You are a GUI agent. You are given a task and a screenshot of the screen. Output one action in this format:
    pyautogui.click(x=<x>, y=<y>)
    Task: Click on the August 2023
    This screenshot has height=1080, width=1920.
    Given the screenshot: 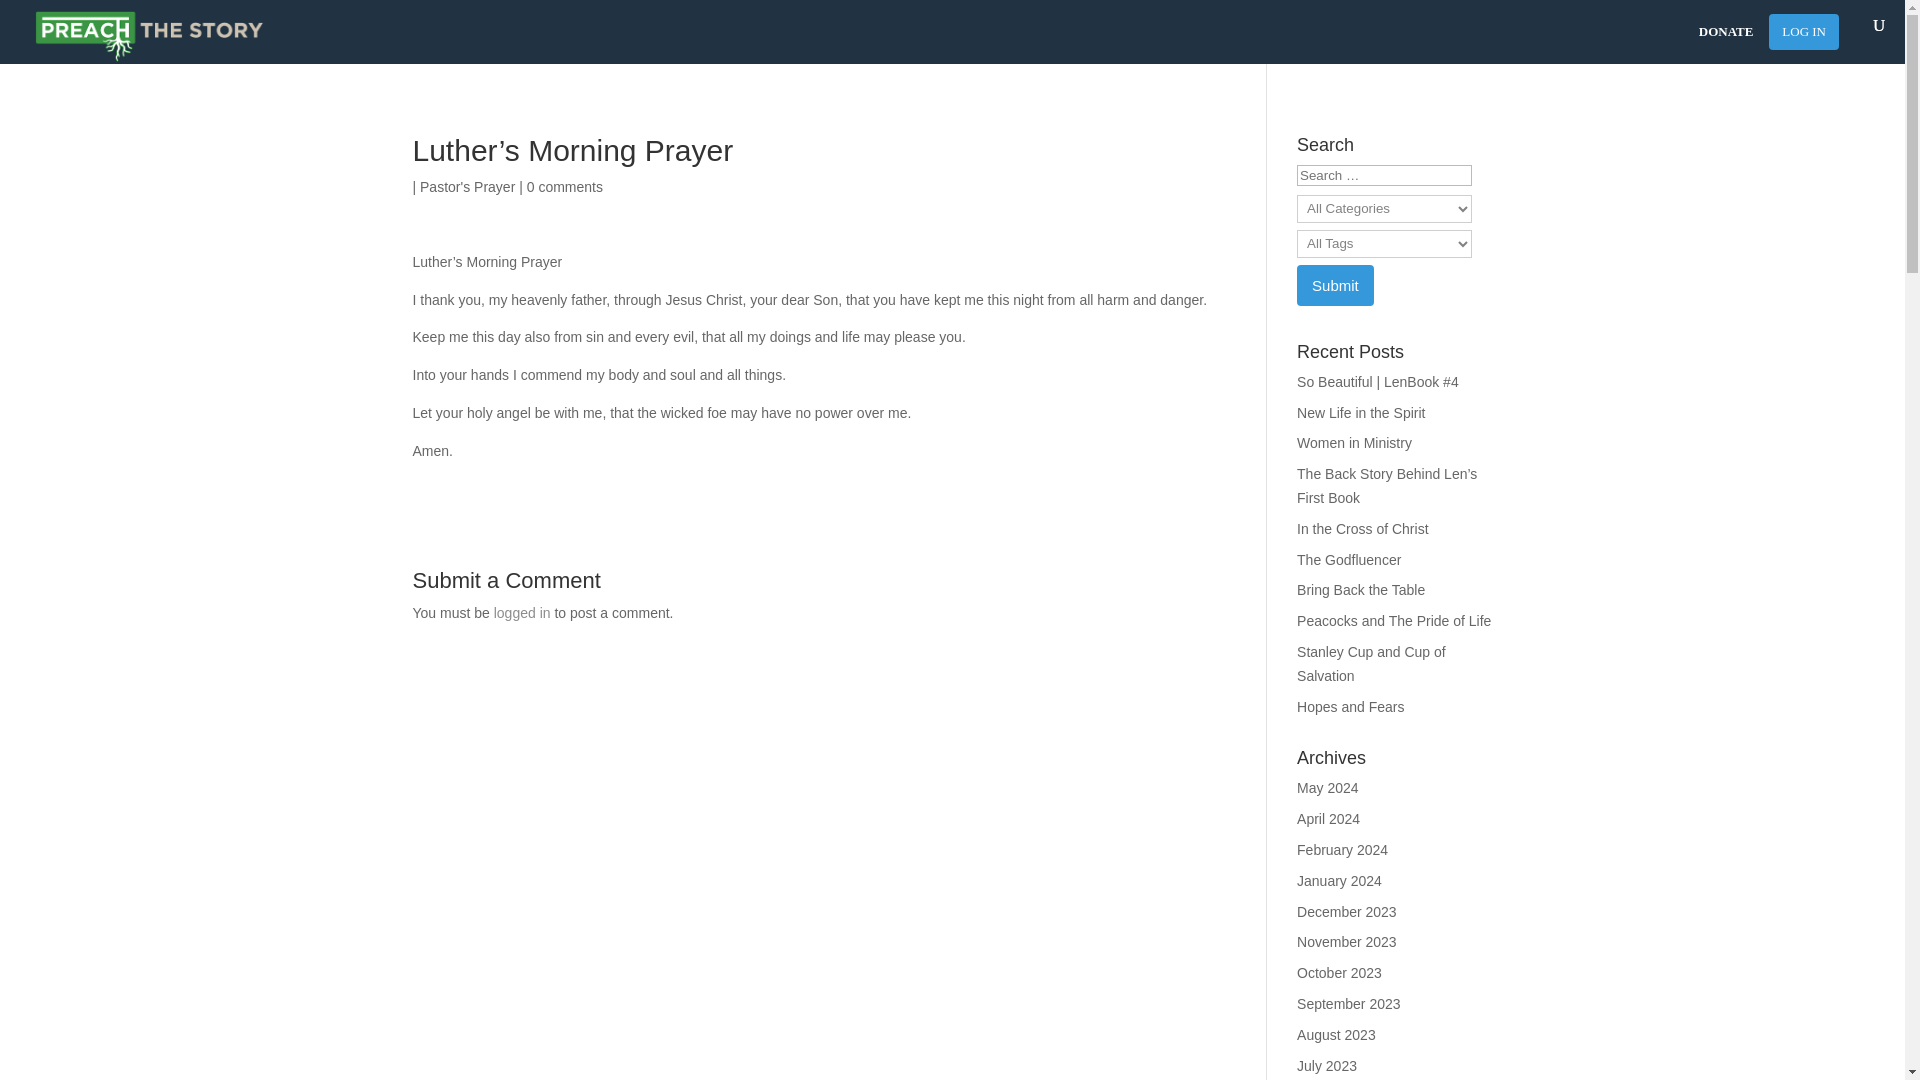 What is the action you would take?
    pyautogui.click(x=1336, y=1035)
    